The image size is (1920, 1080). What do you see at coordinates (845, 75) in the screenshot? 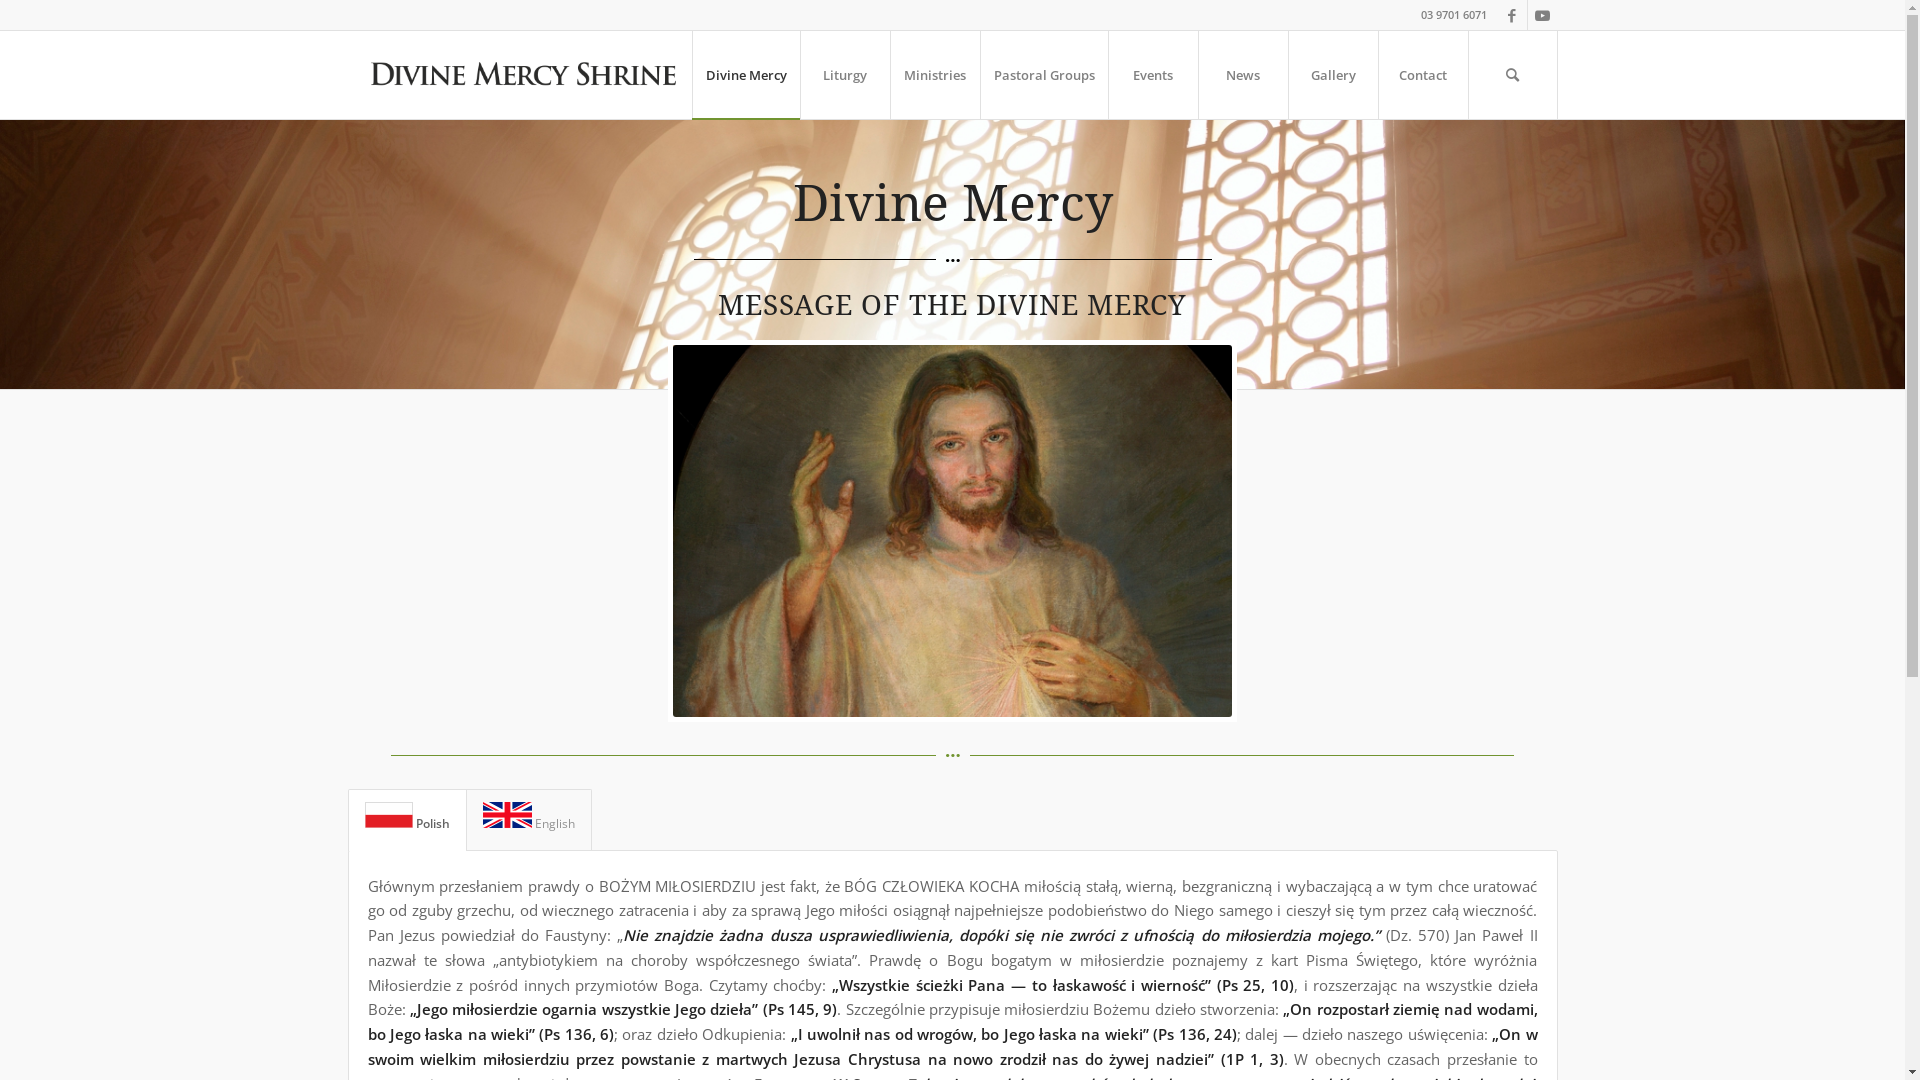
I see `Liturgy` at bounding box center [845, 75].